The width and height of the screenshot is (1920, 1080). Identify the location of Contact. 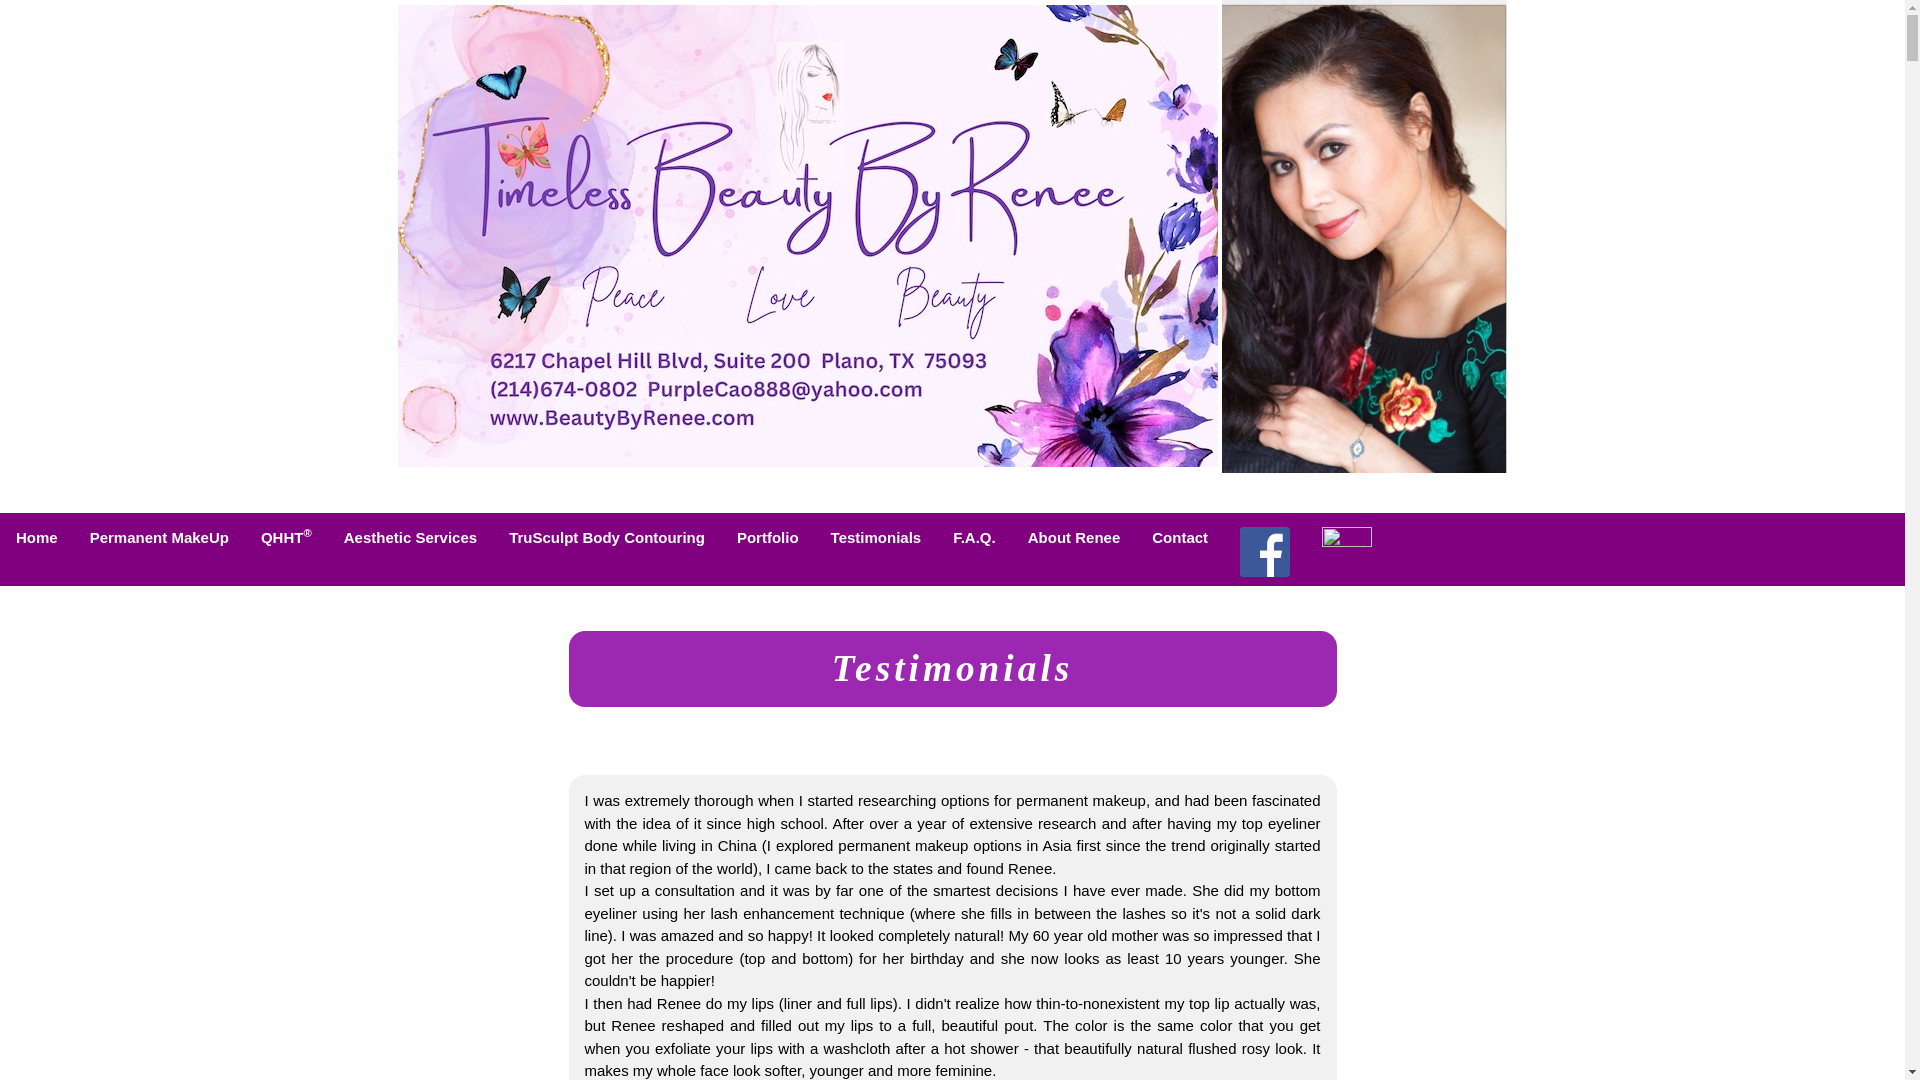
(1180, 538).